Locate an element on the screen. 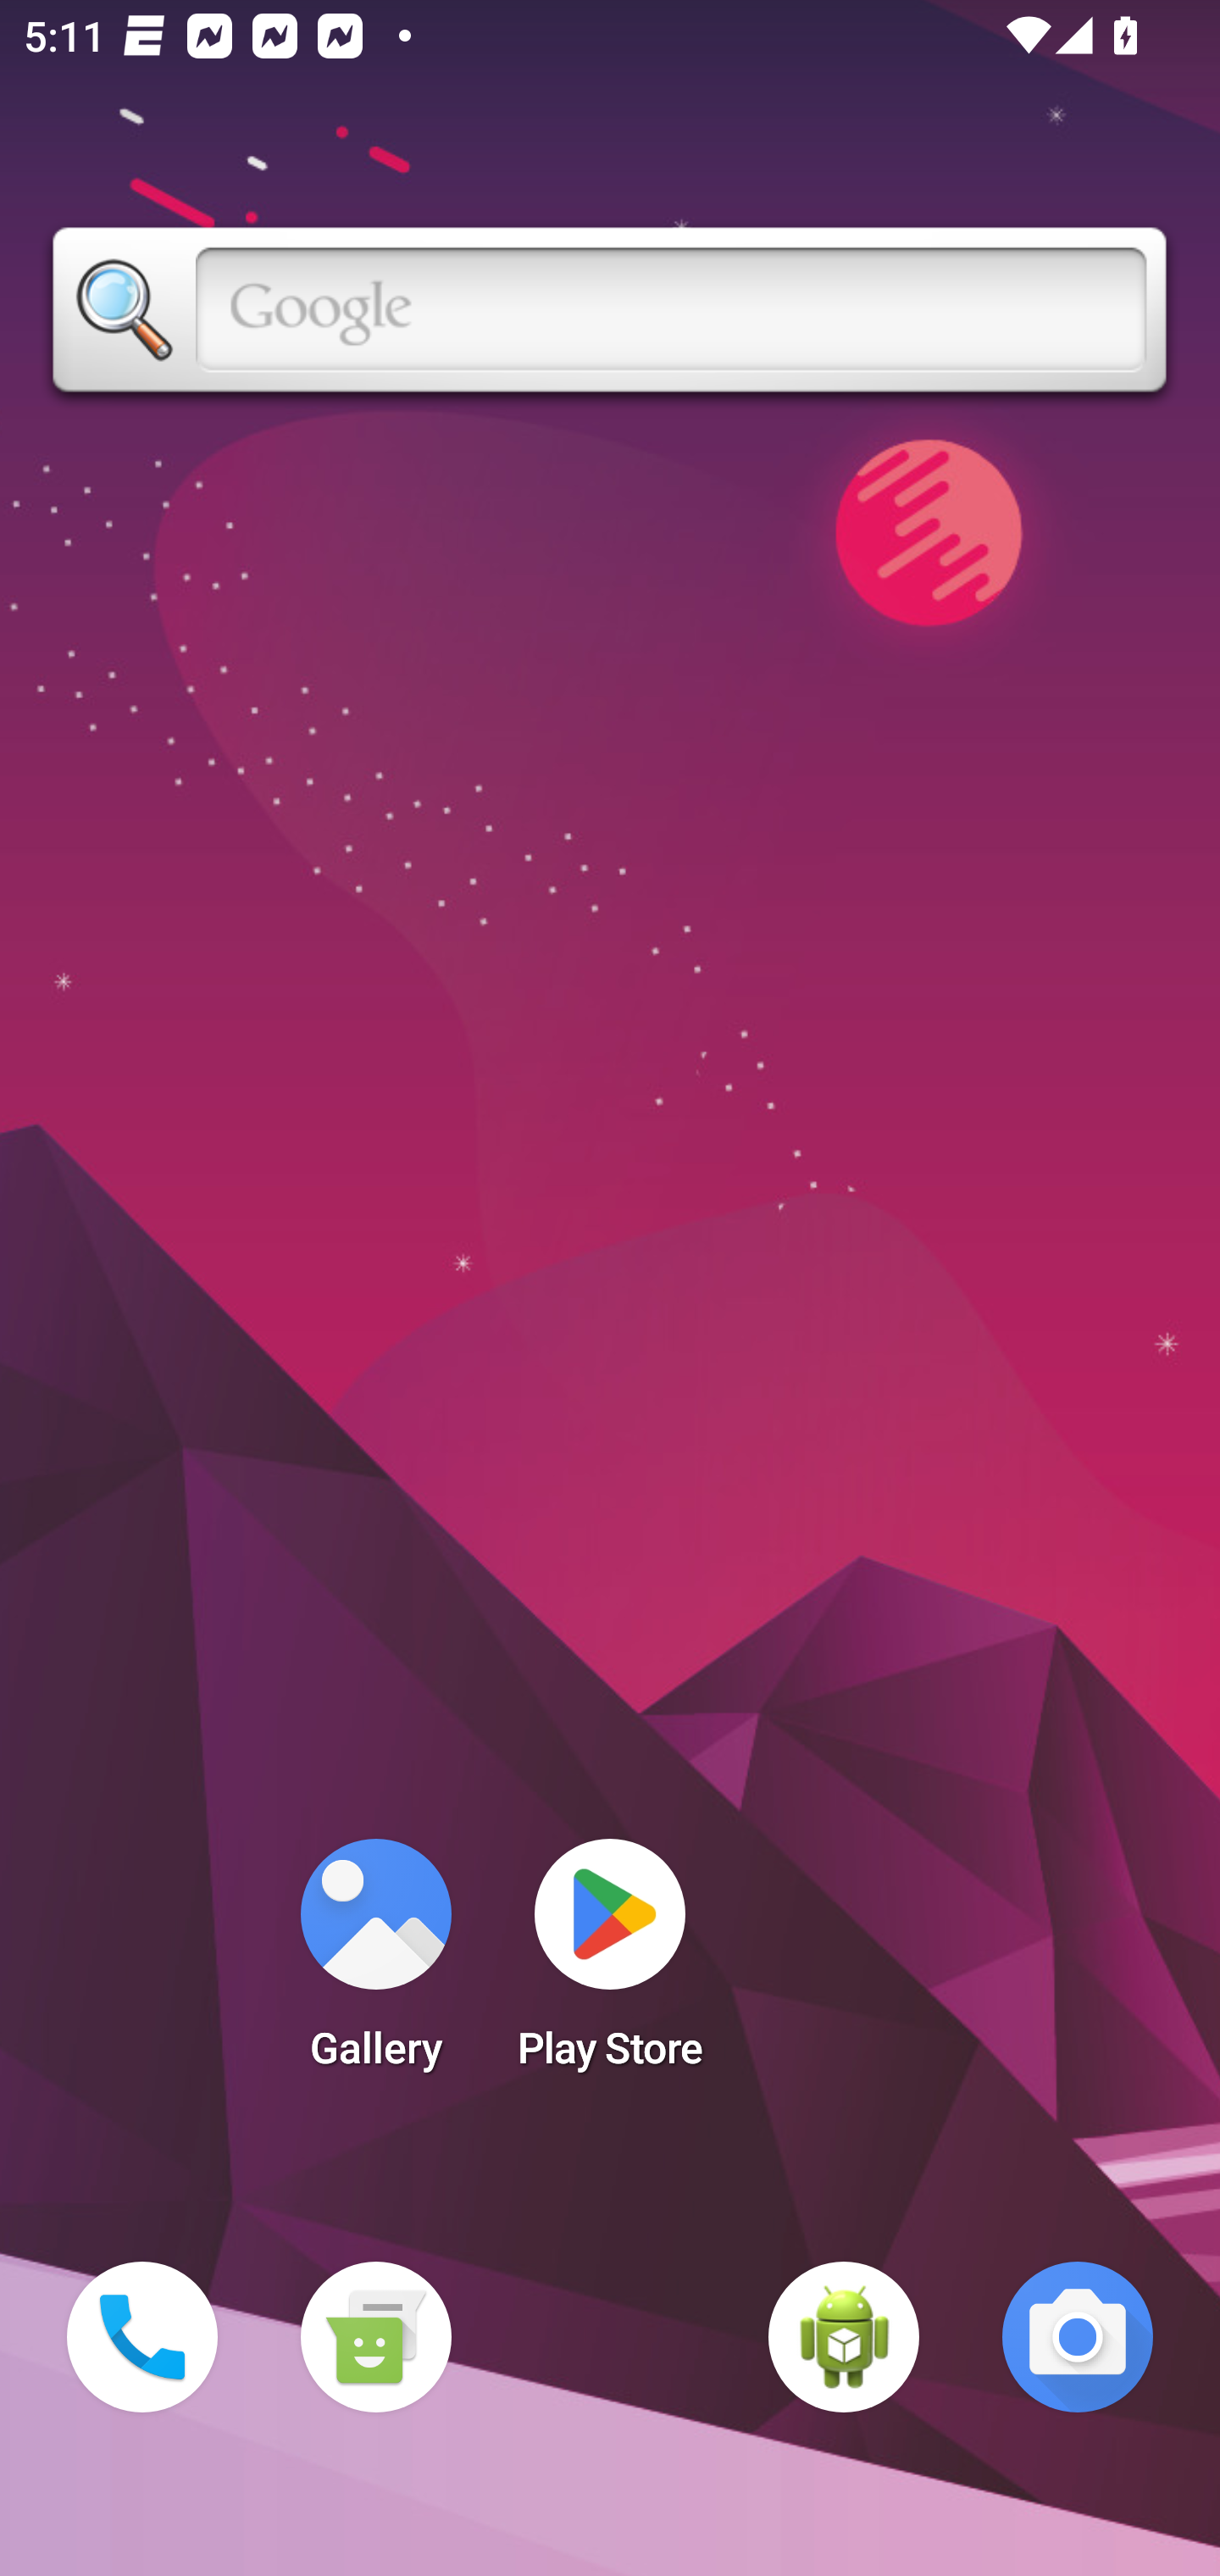  Phone is located at coordinates (142, 2337).